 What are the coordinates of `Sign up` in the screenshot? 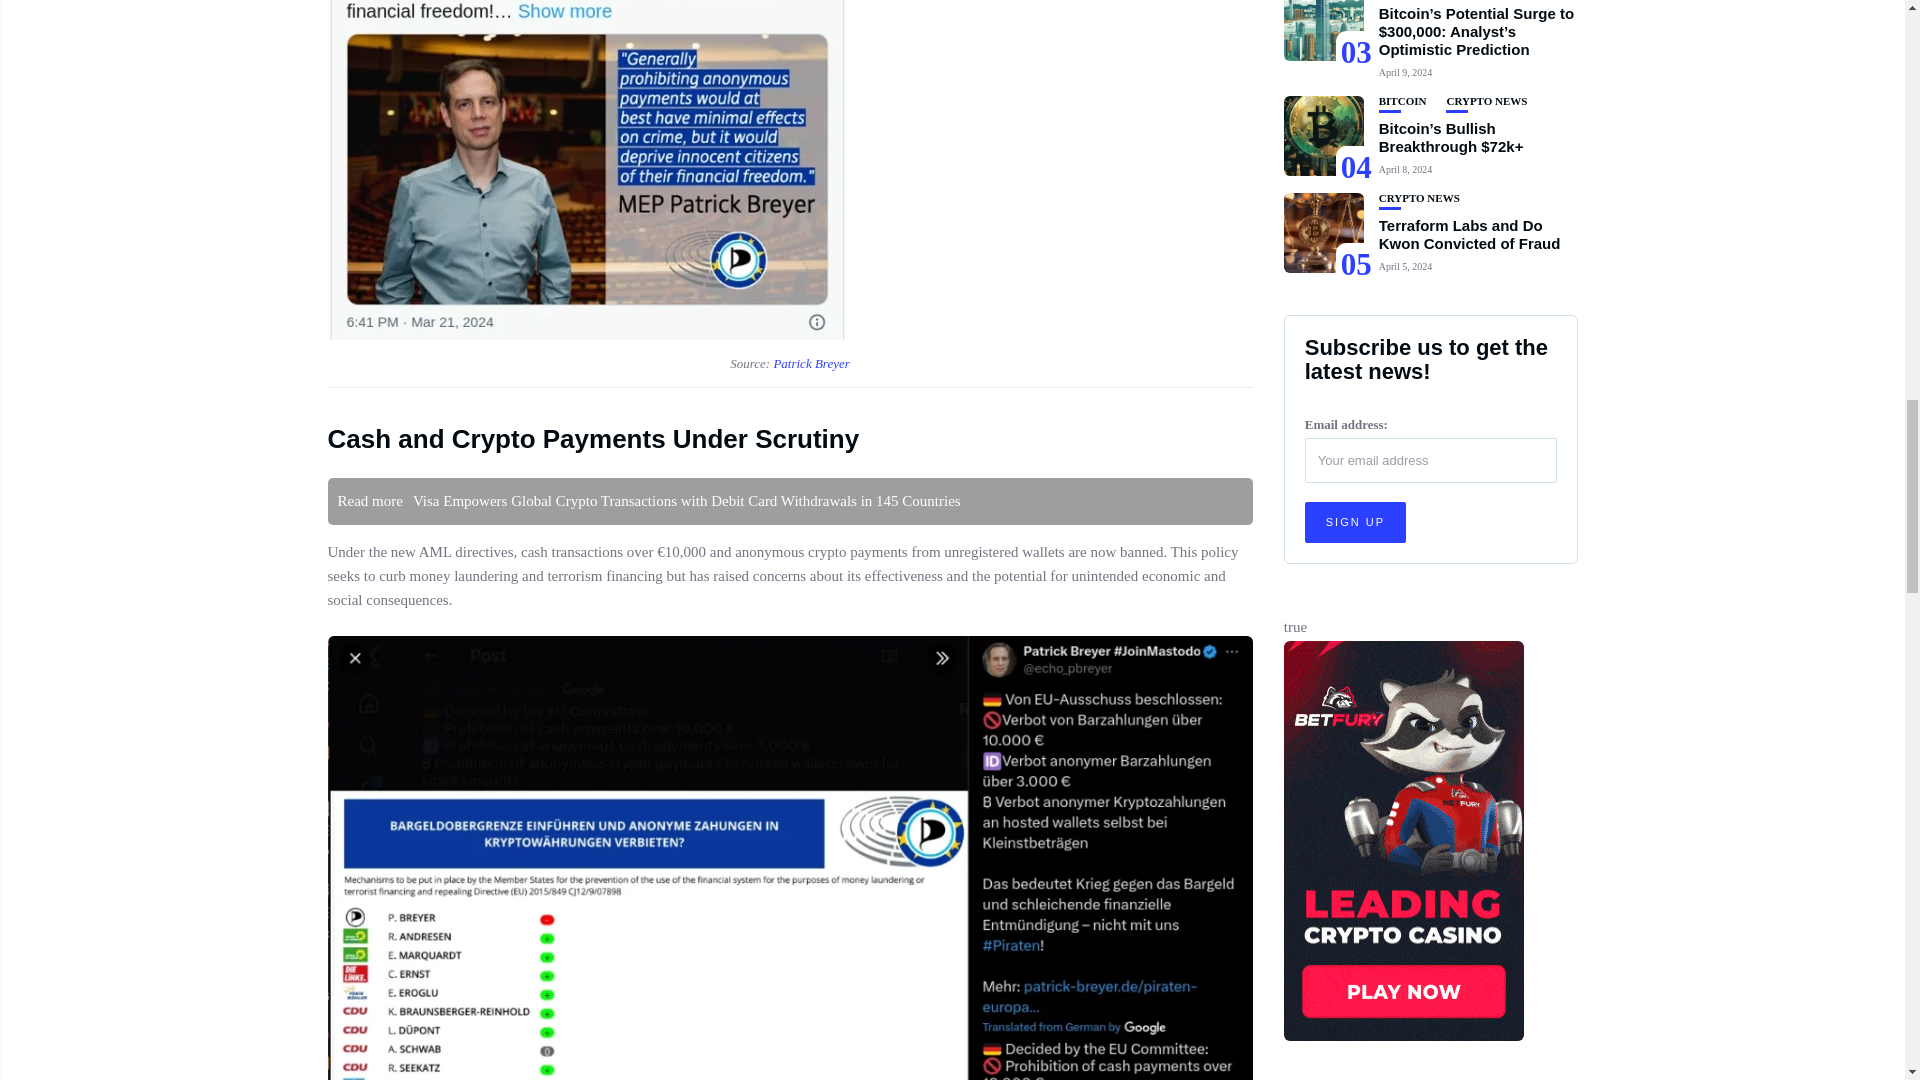 It's located at (1355, 522).